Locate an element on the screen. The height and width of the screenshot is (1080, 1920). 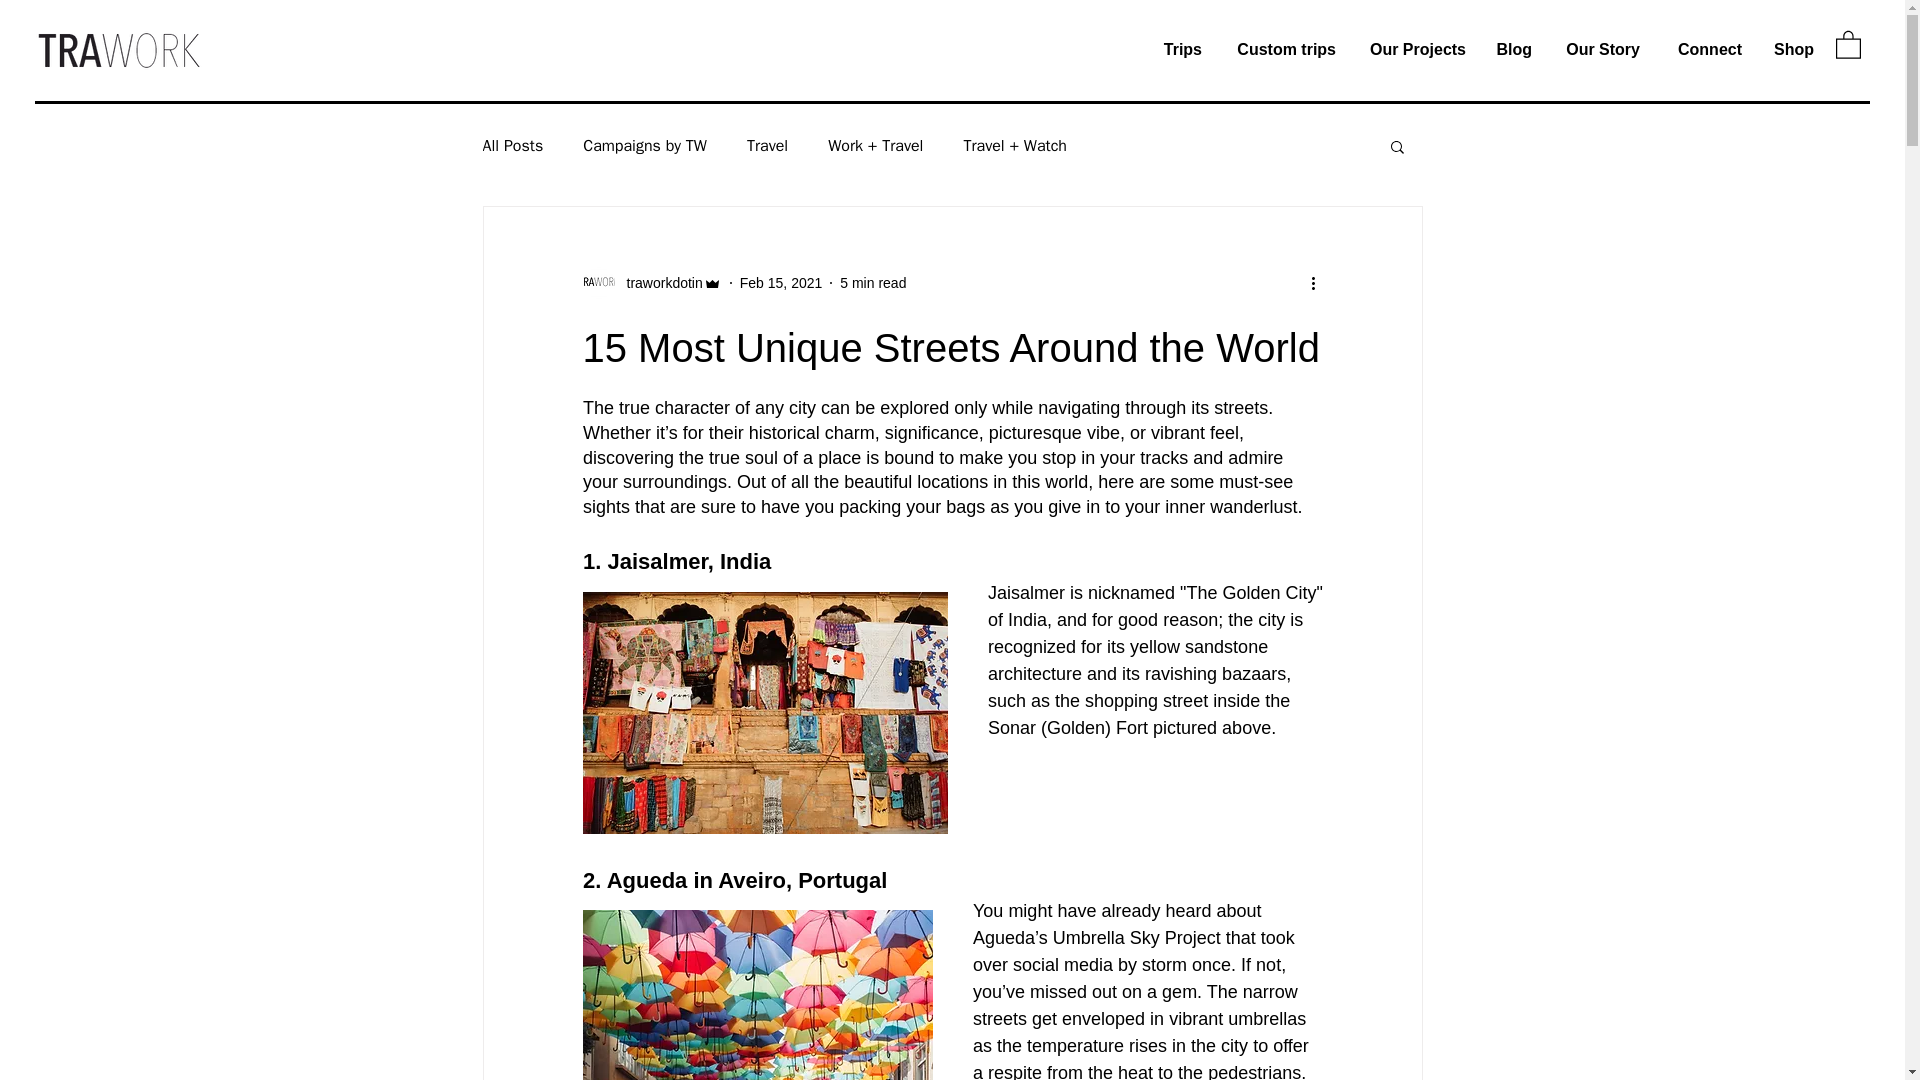
Shop is located at coordinates (1792, 49).